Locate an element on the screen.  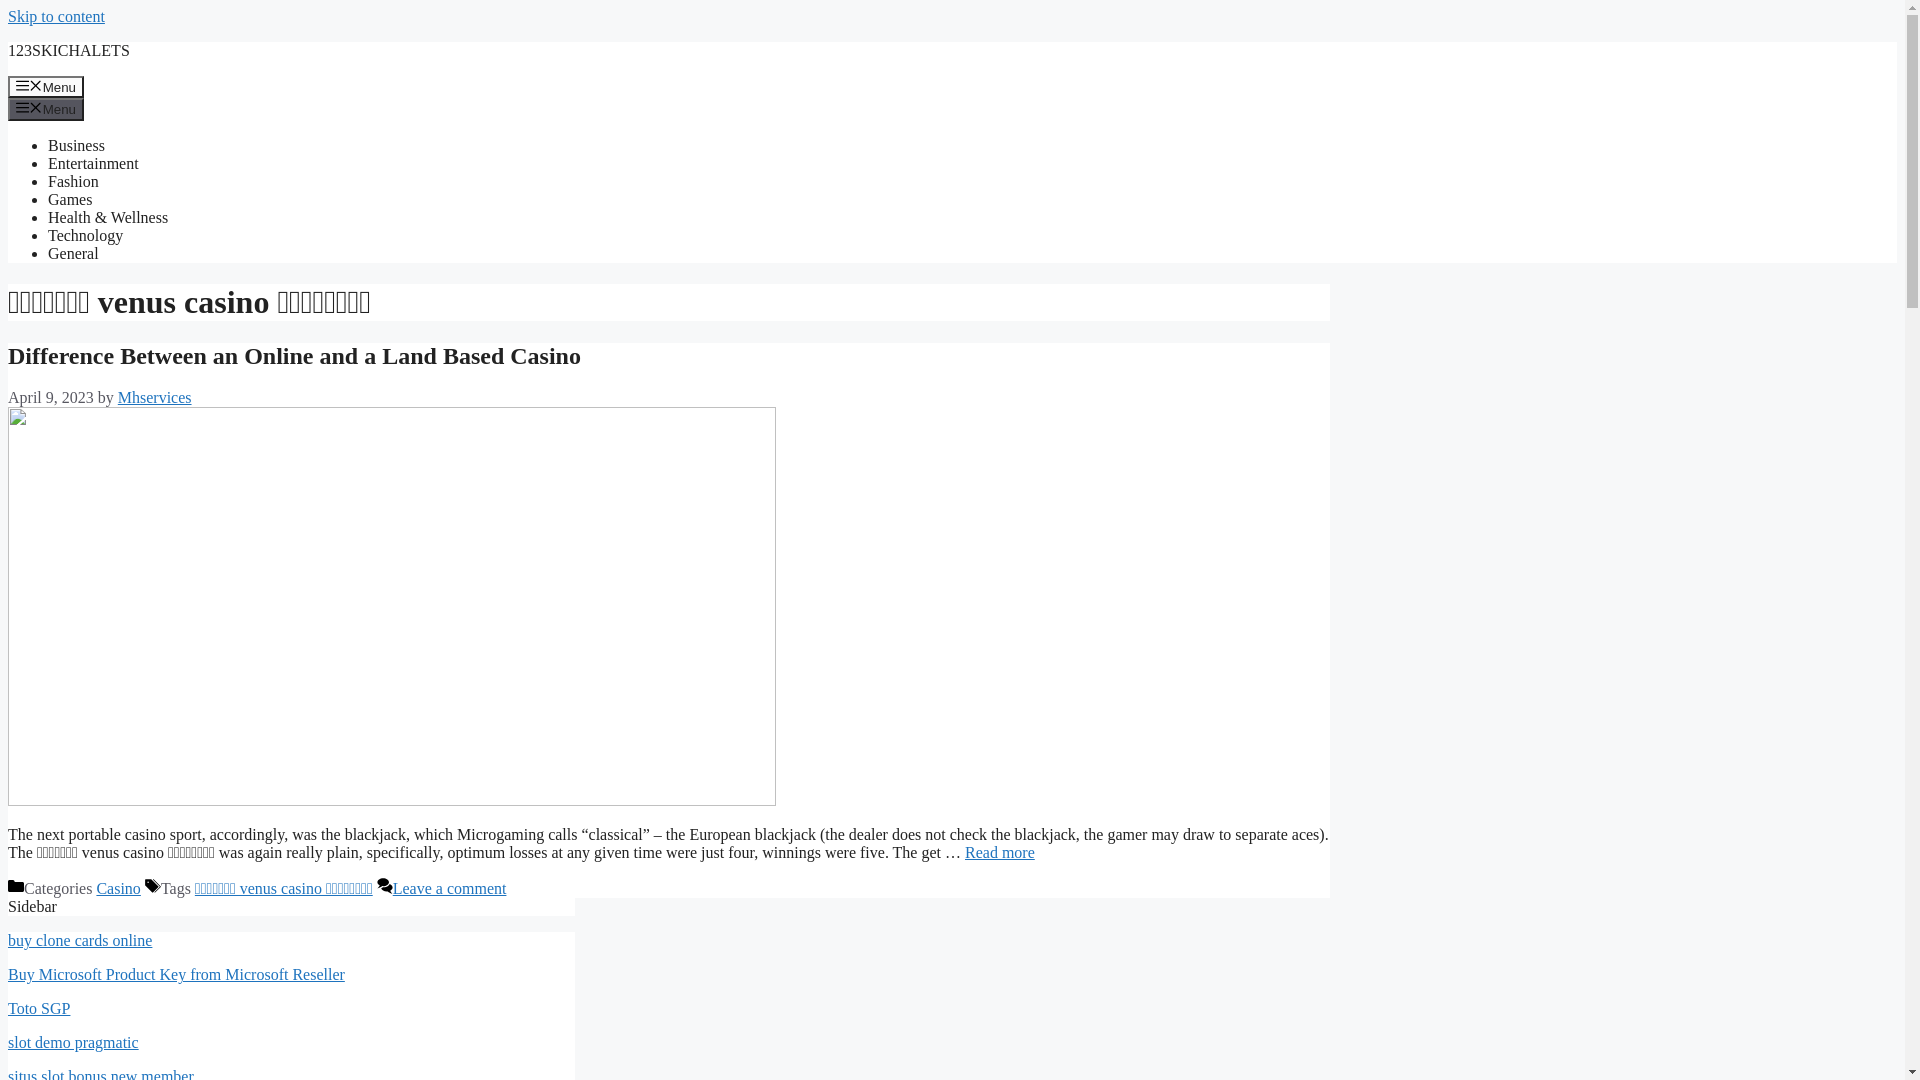
Read more is located at coordinates (1000, 852).